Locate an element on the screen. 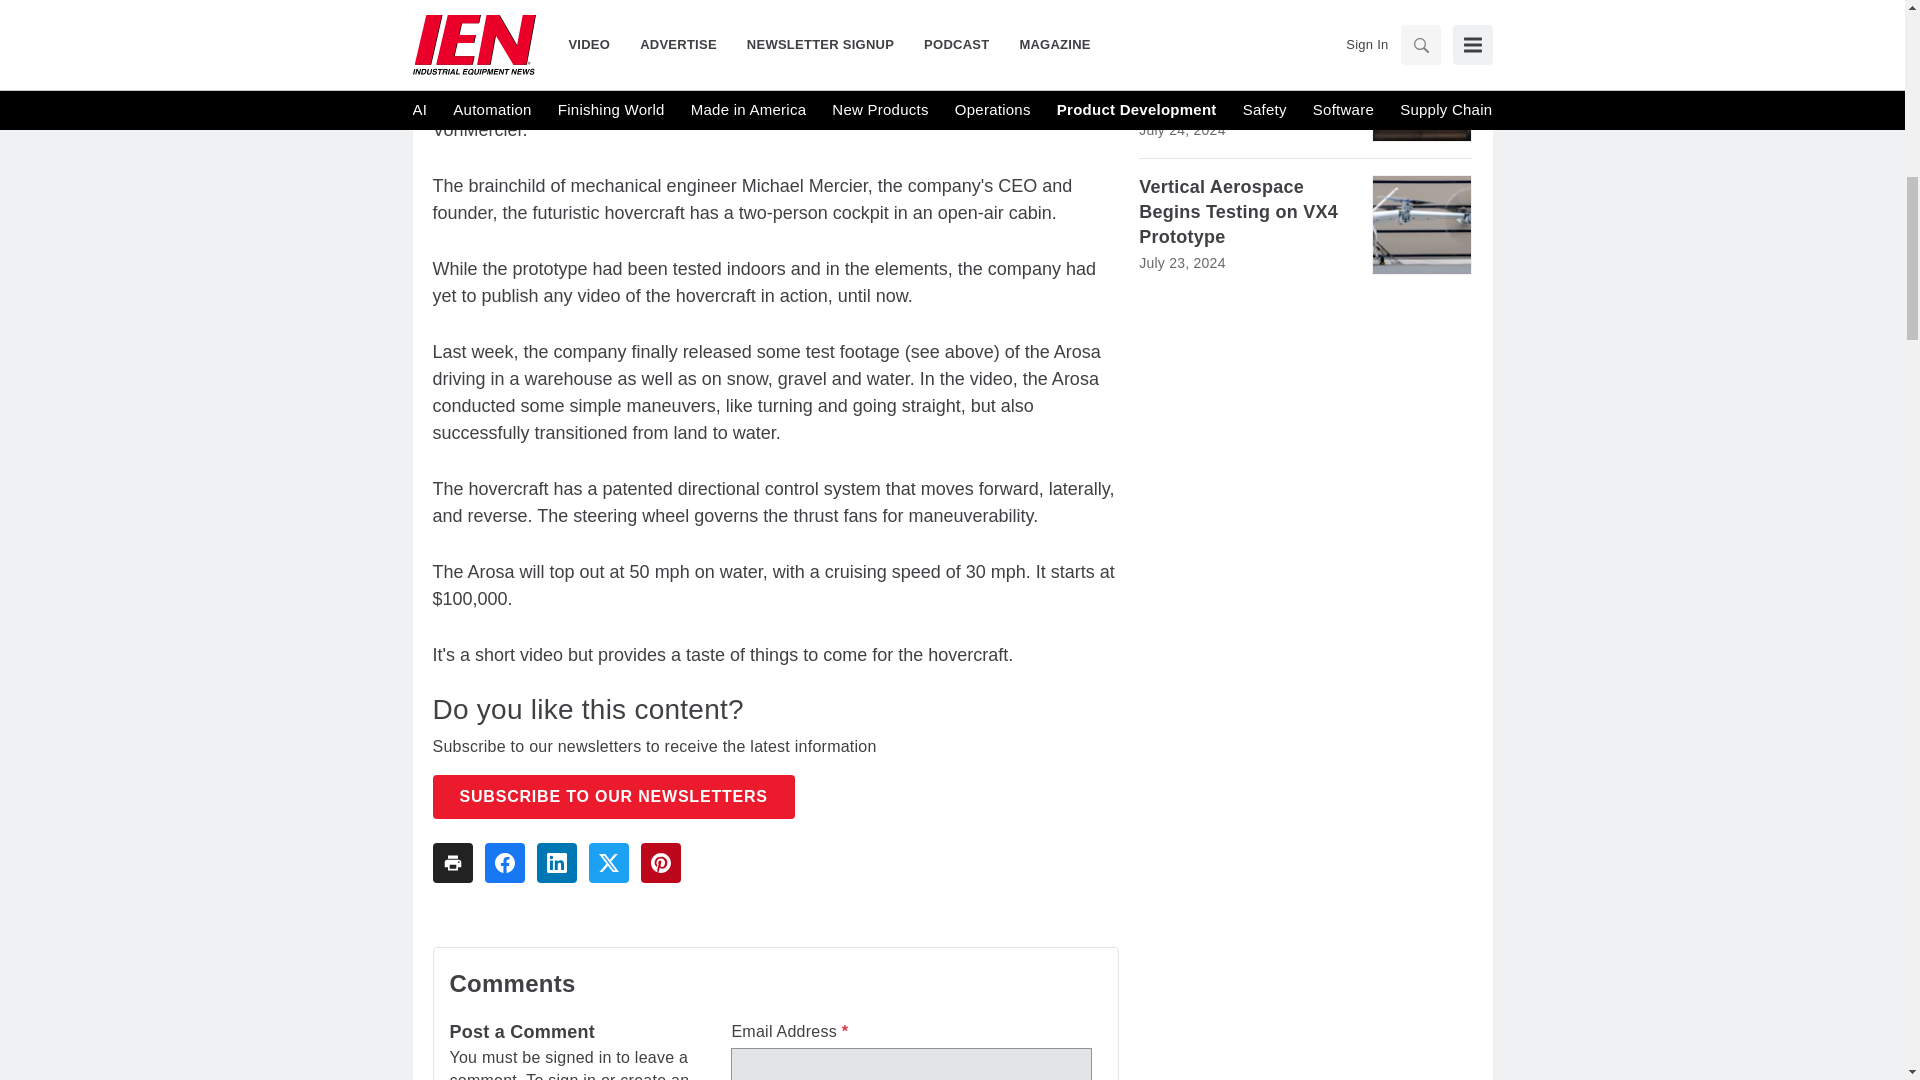 Image resolution: width=1920 pixels, height=1080 pixels. Share is located at coordinates (1018, 50).